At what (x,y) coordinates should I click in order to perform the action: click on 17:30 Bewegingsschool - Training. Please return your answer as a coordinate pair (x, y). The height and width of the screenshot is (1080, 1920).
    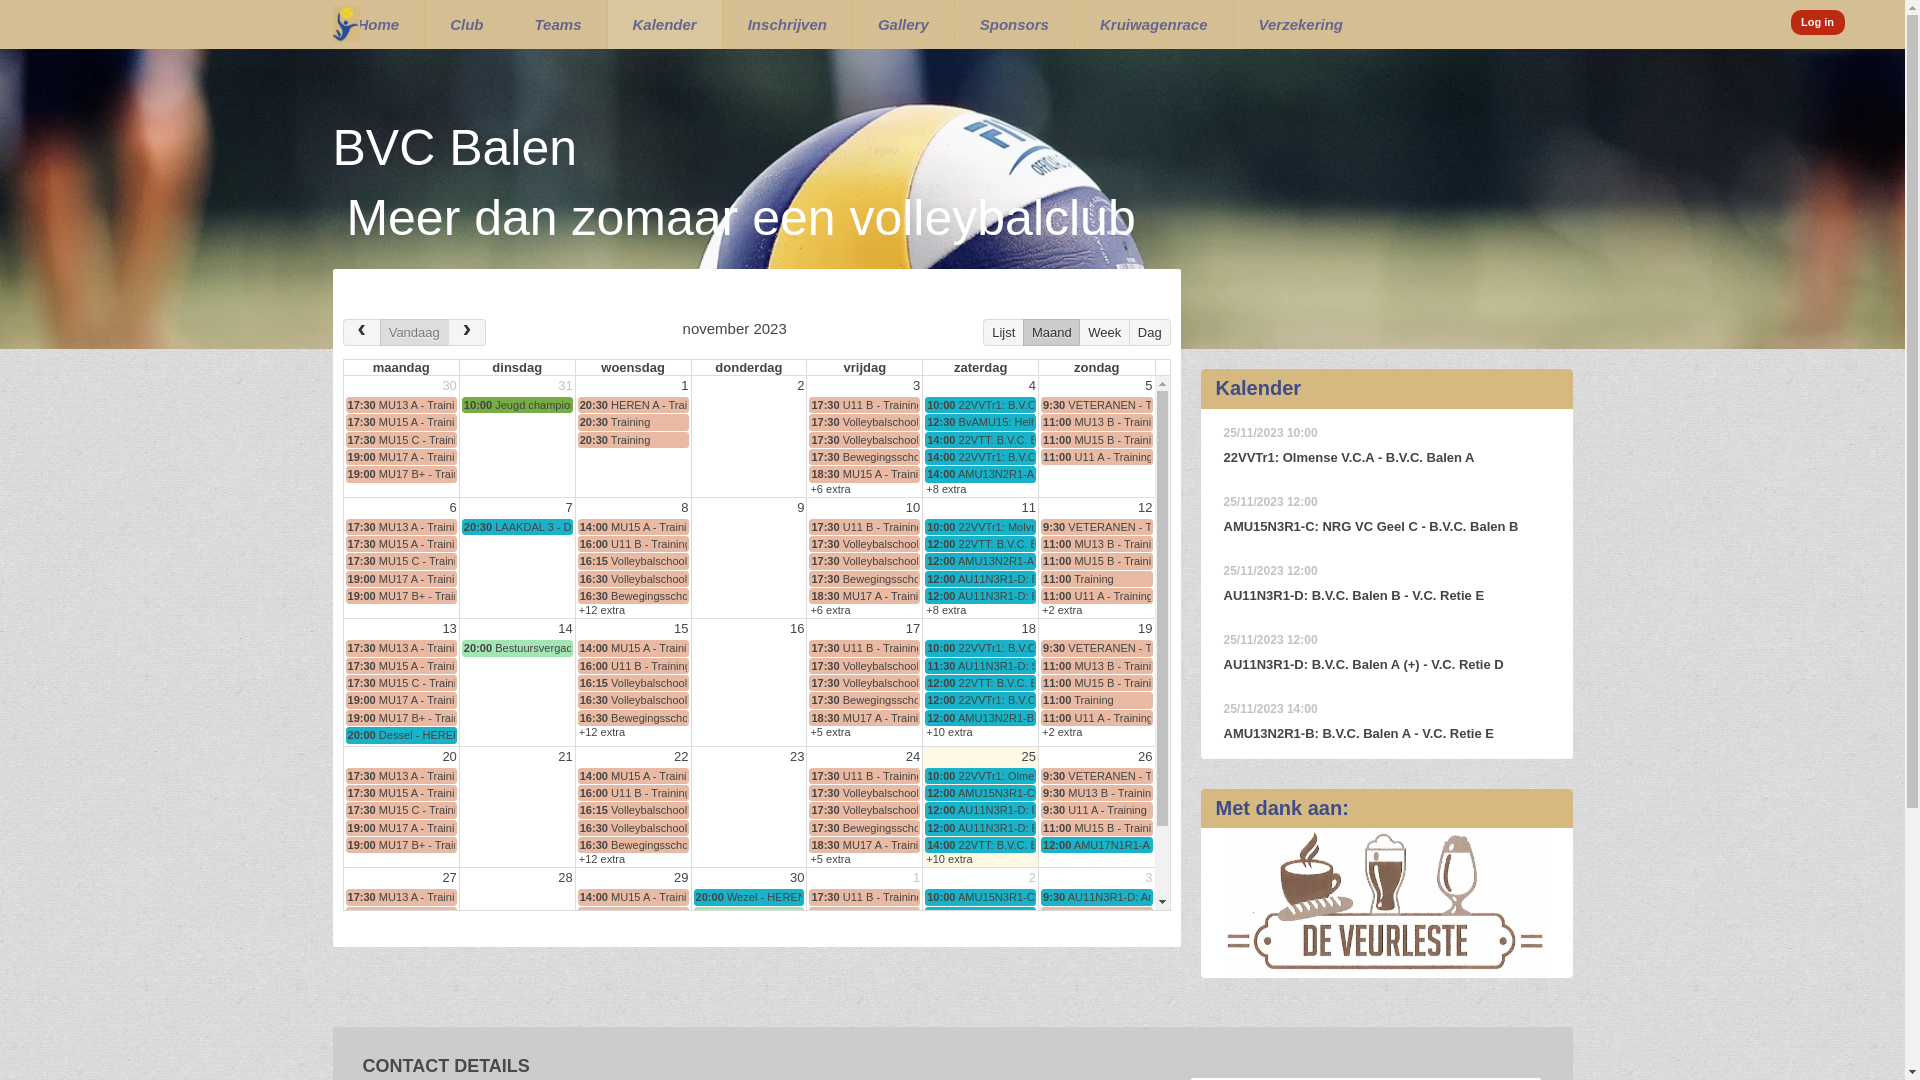
    Looking at the image, I should click on (864, 828).